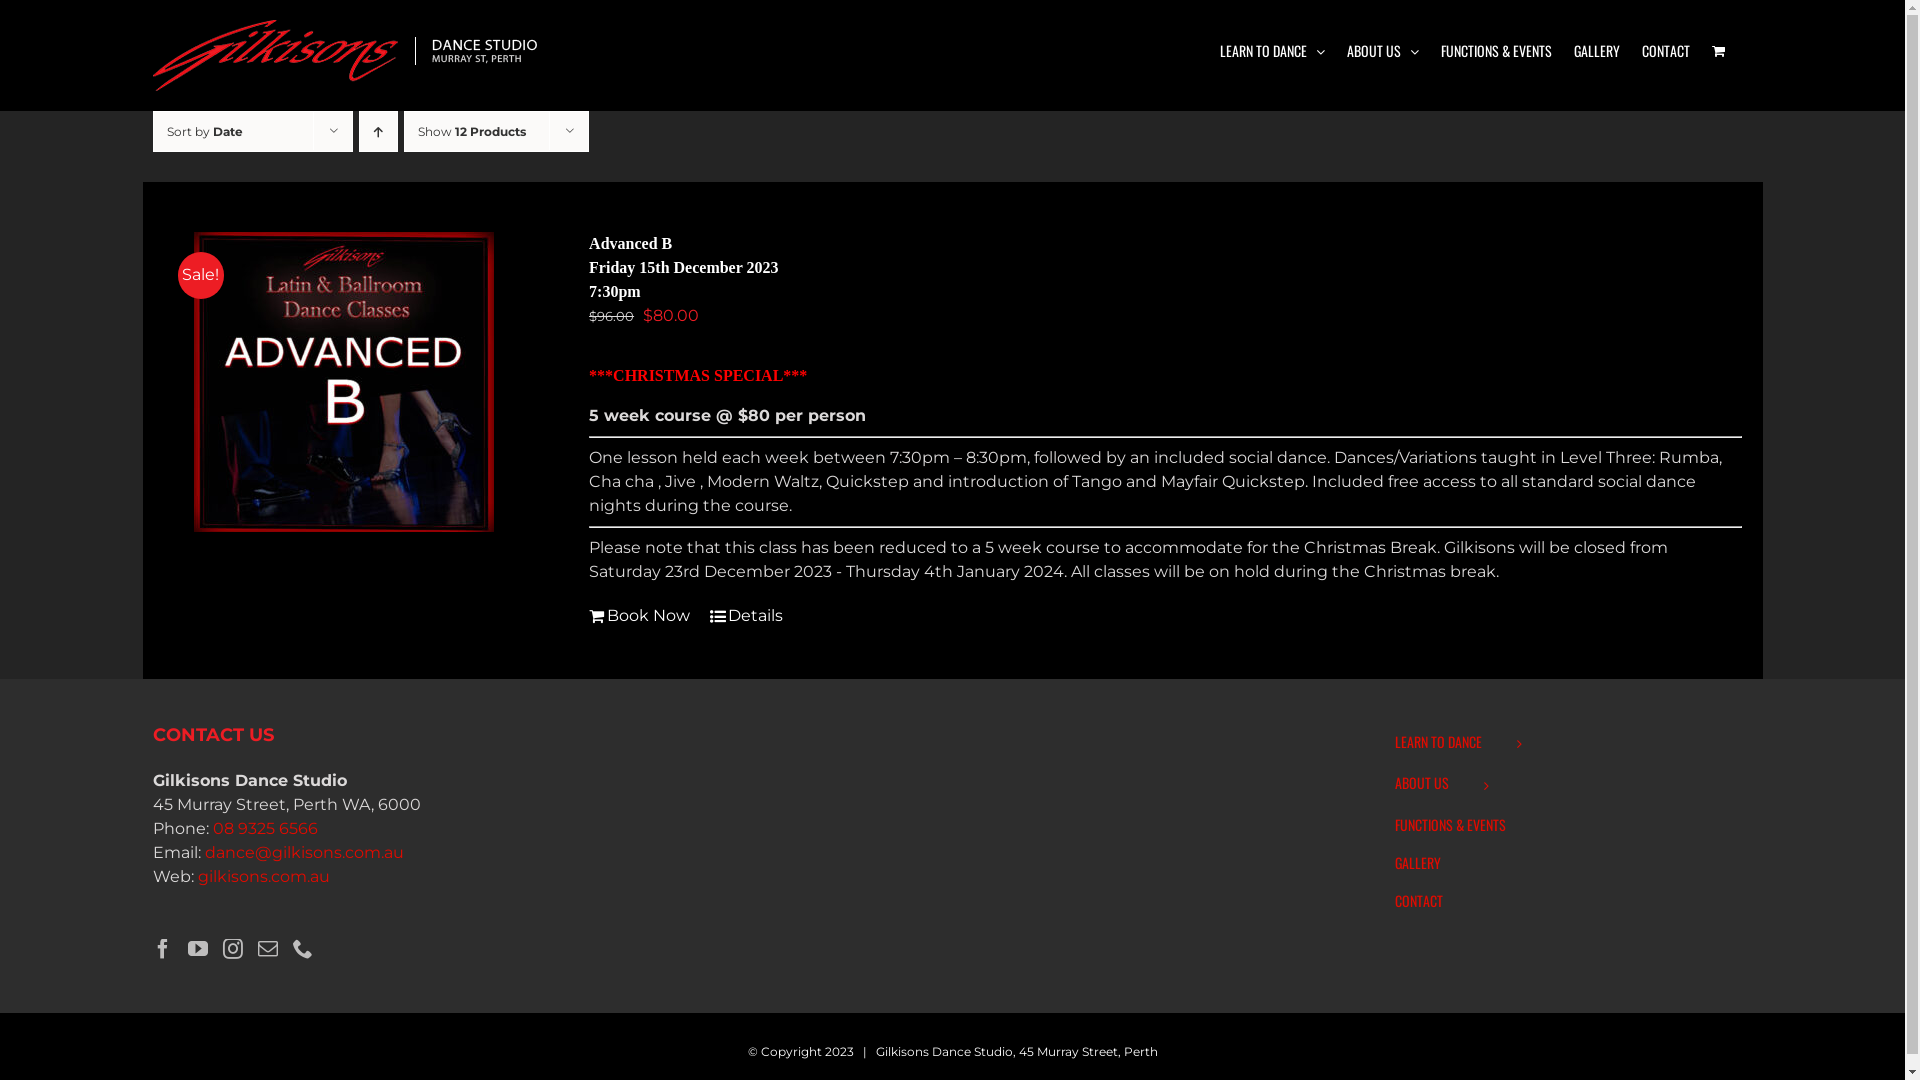  What do you see at coordinates (1272, 51) in the screenshot?
I see `LEARN TO DANCE` at bounding box center [1272, 51].